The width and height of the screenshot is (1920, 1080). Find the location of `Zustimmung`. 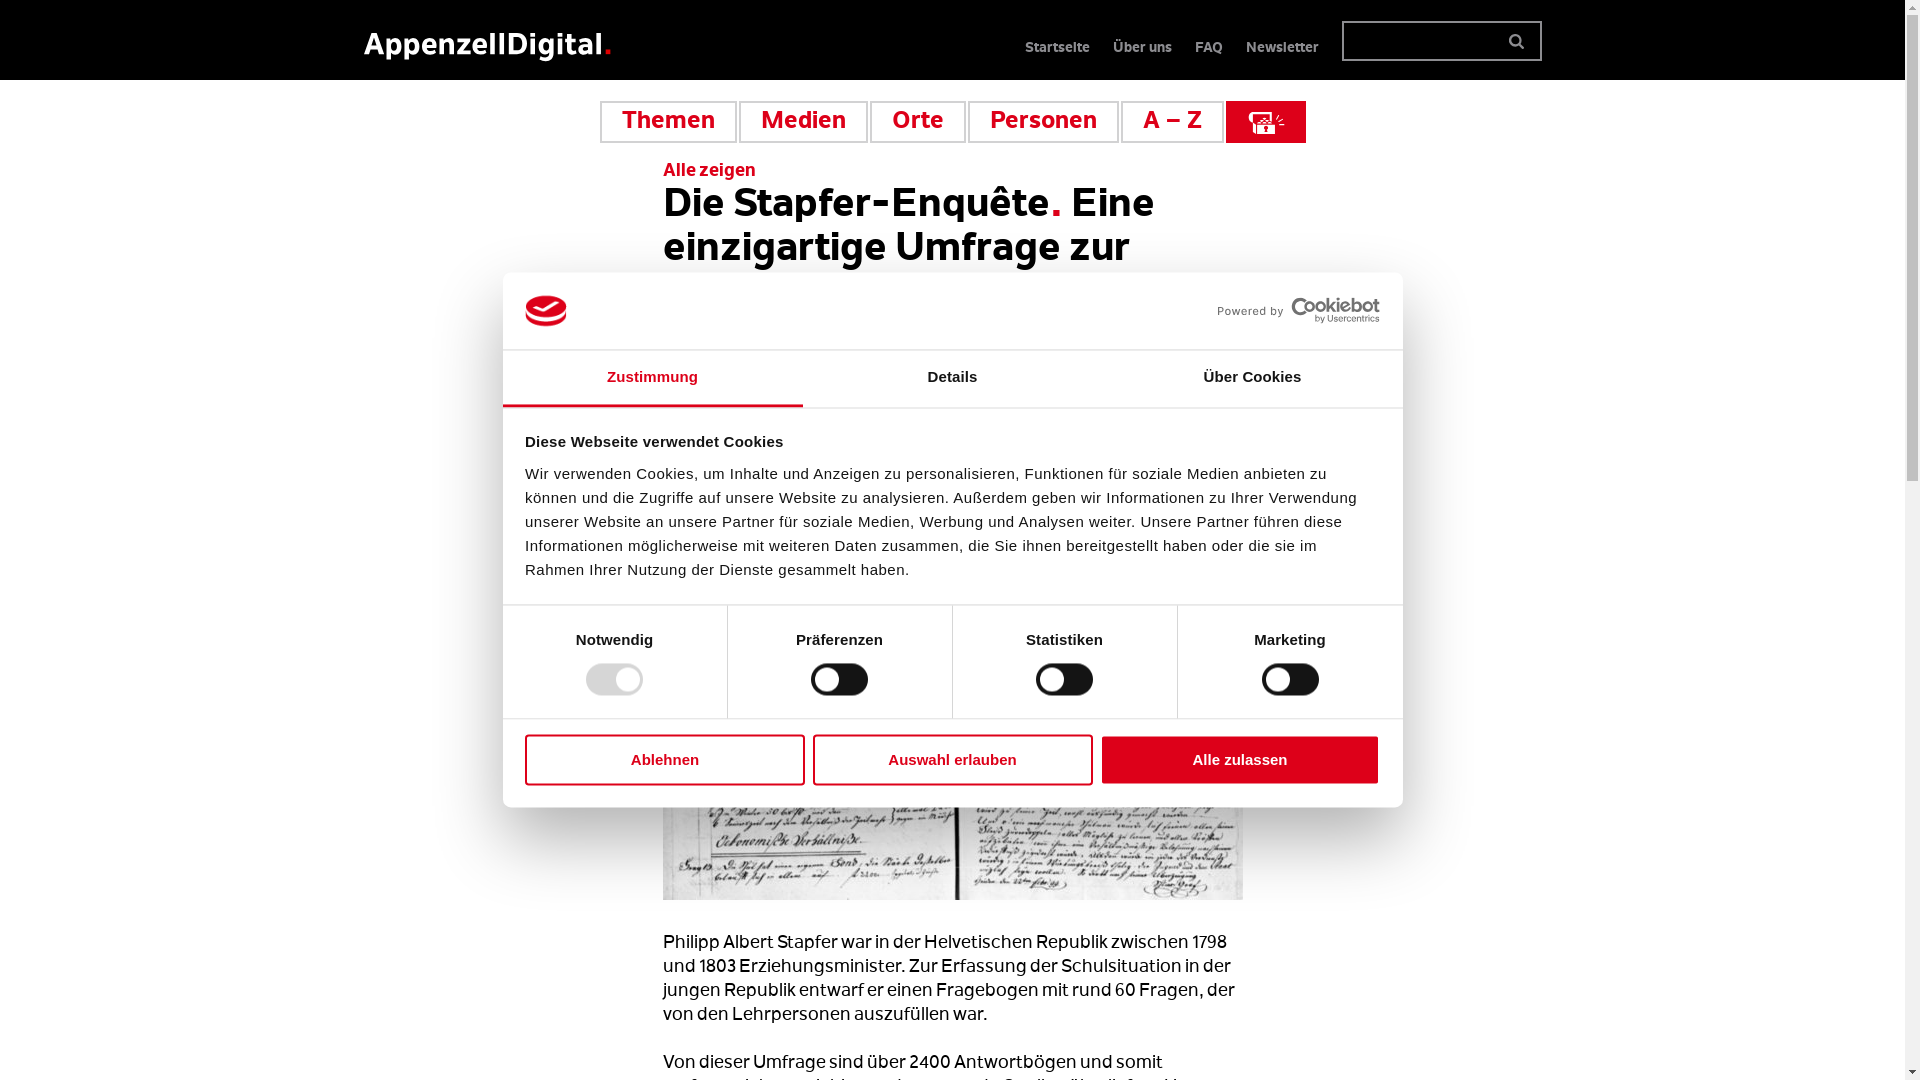

Zustimmung is located at coordinates (652, 378).